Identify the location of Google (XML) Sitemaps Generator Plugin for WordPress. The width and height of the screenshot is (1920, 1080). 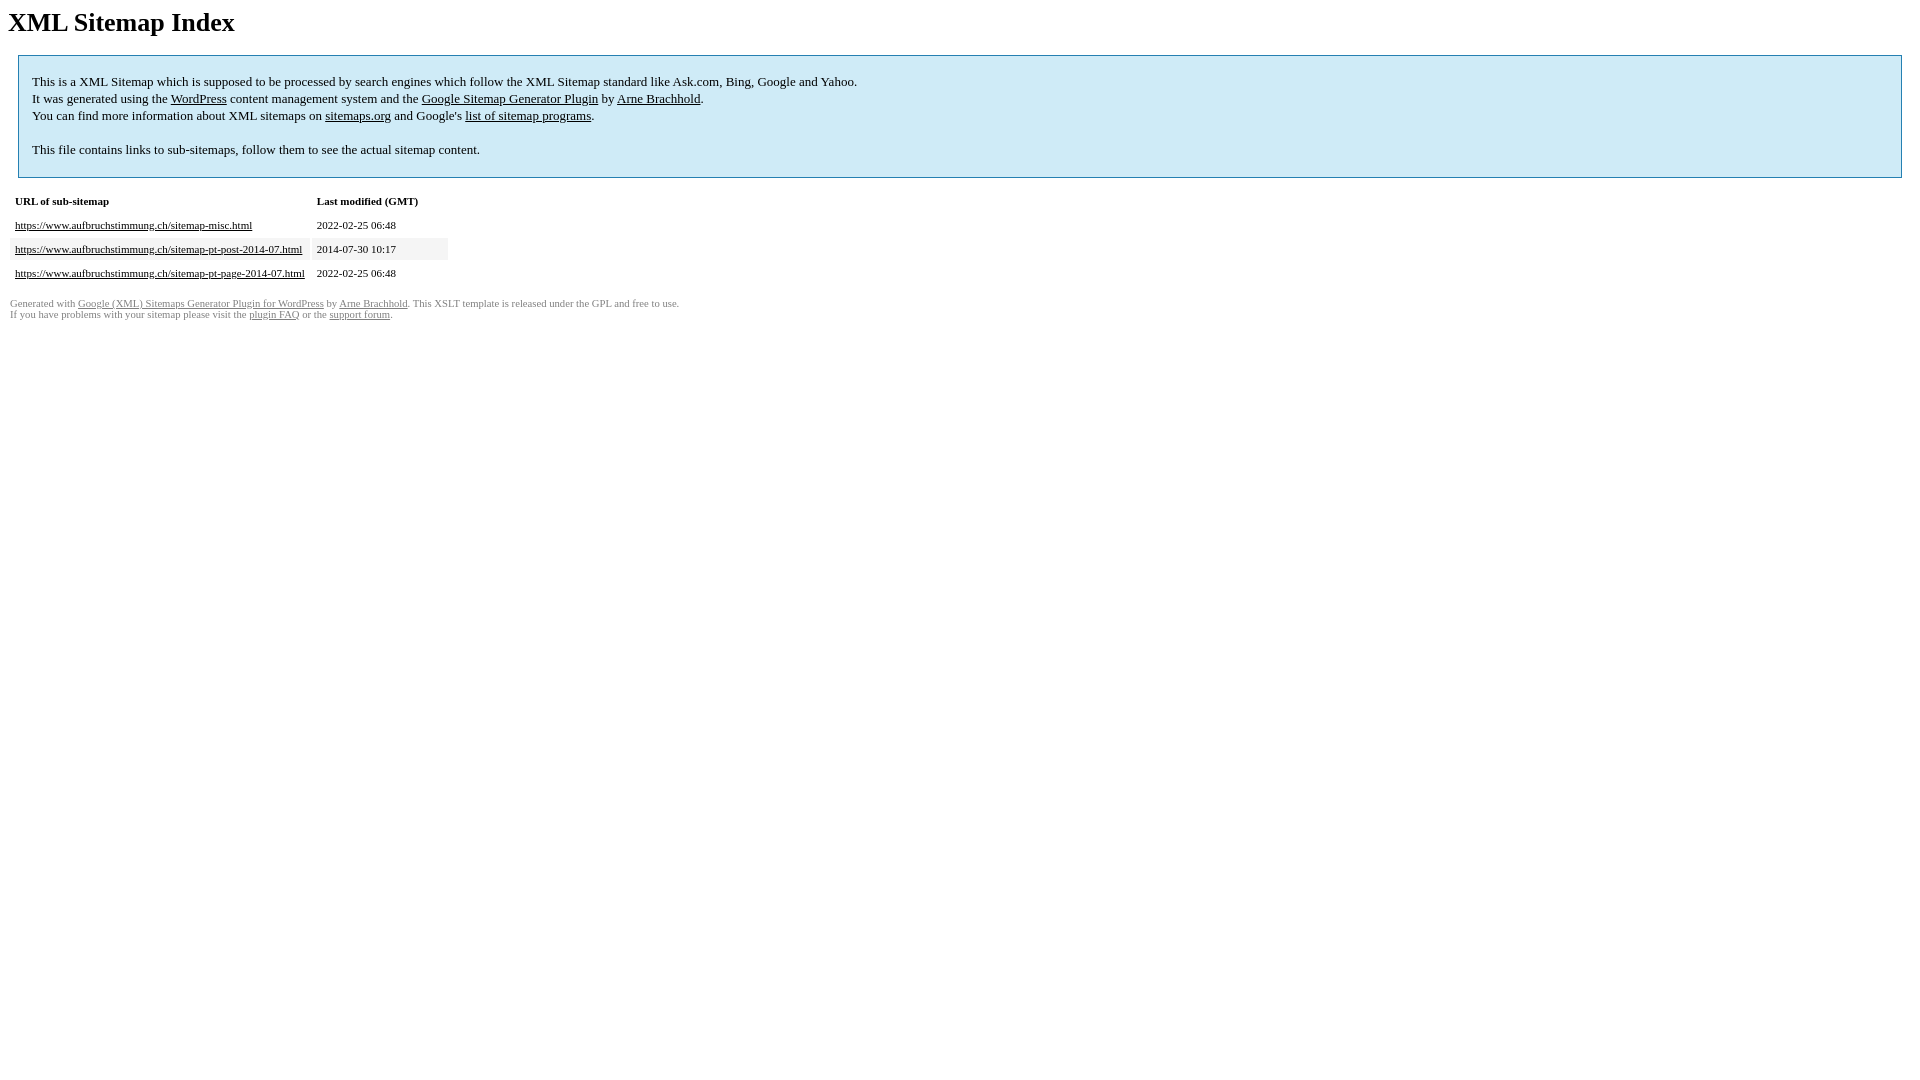
(201, 304).